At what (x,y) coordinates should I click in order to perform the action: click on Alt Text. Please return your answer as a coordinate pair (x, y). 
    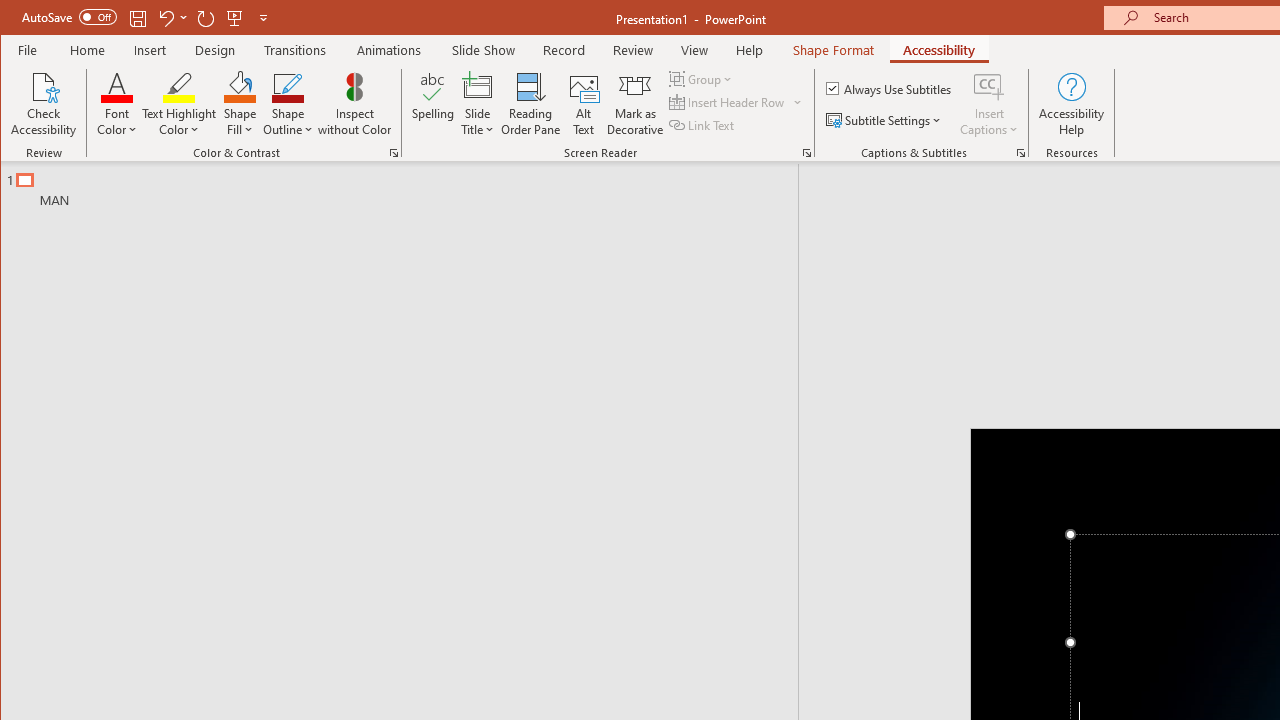
    Looking at the image, I should click on (584, 104).